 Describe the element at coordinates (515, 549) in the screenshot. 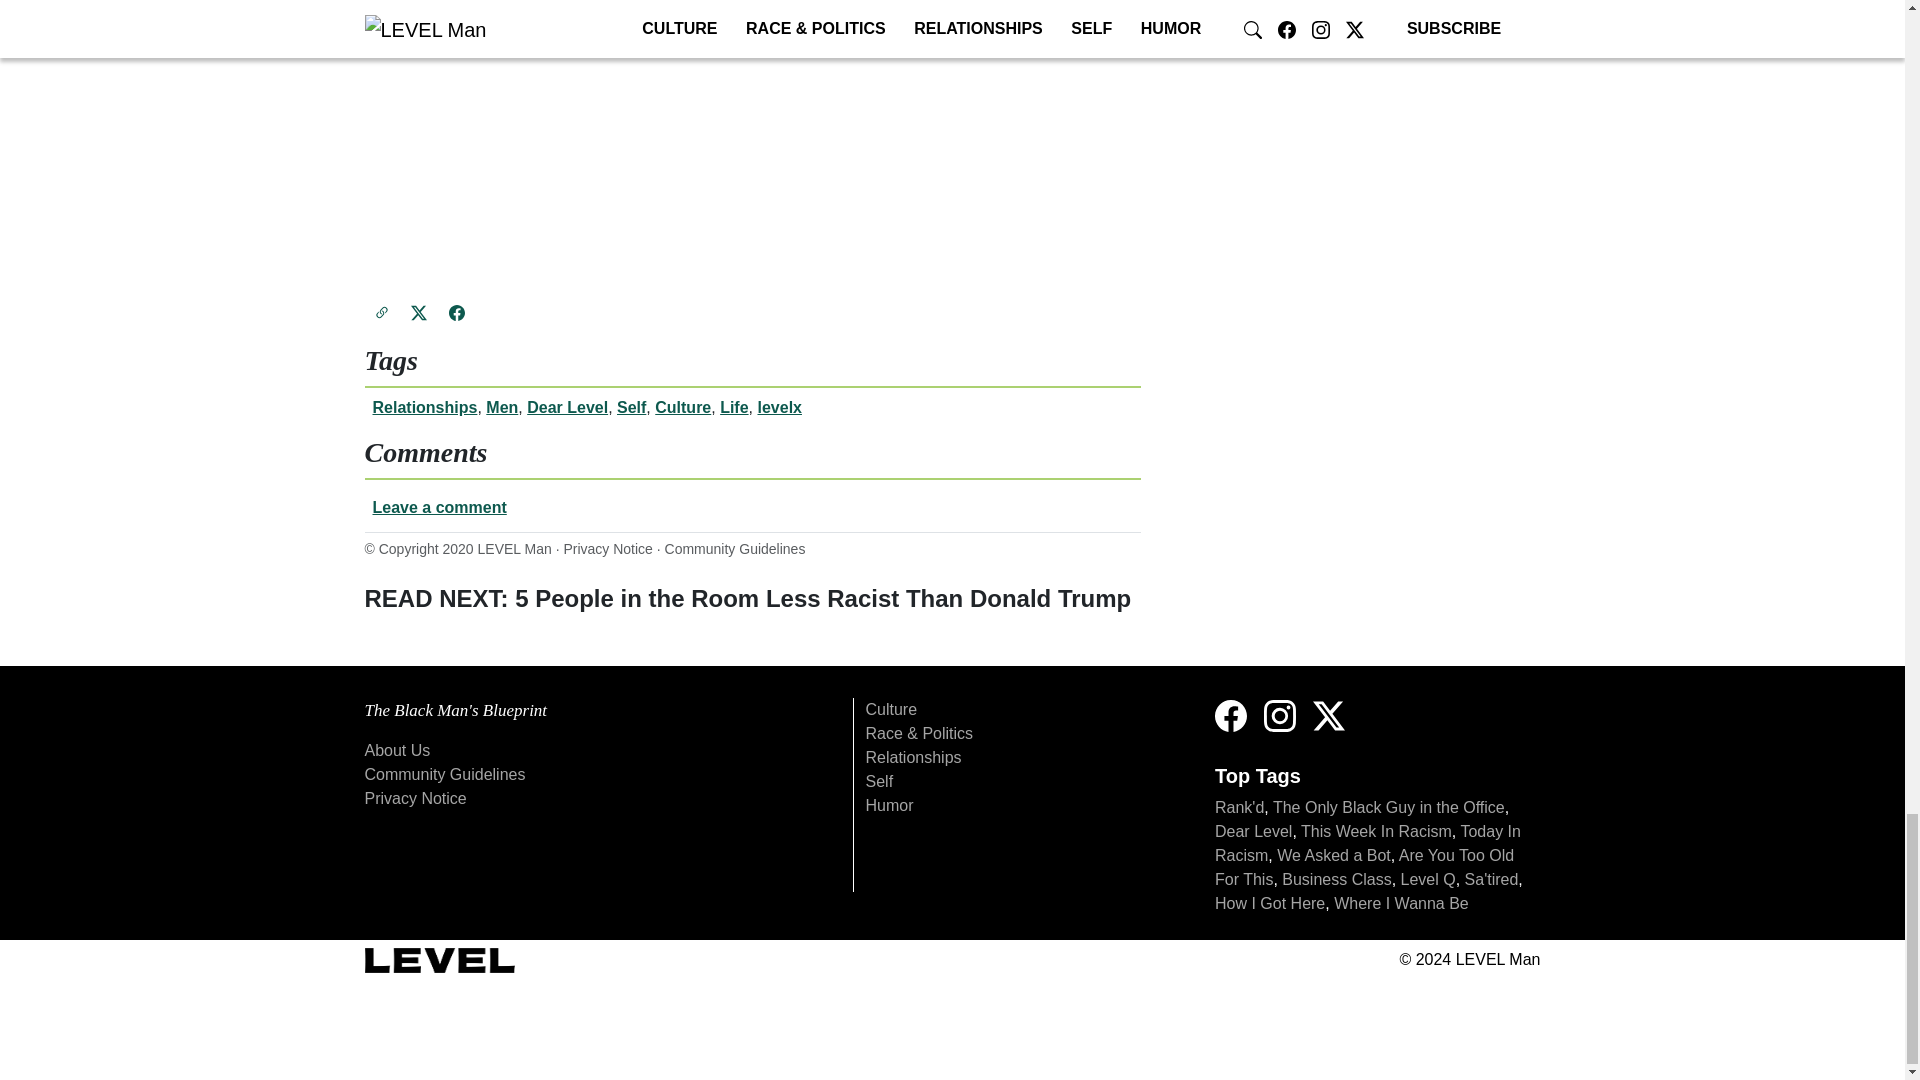

I see `LEVEL Man` at that location.